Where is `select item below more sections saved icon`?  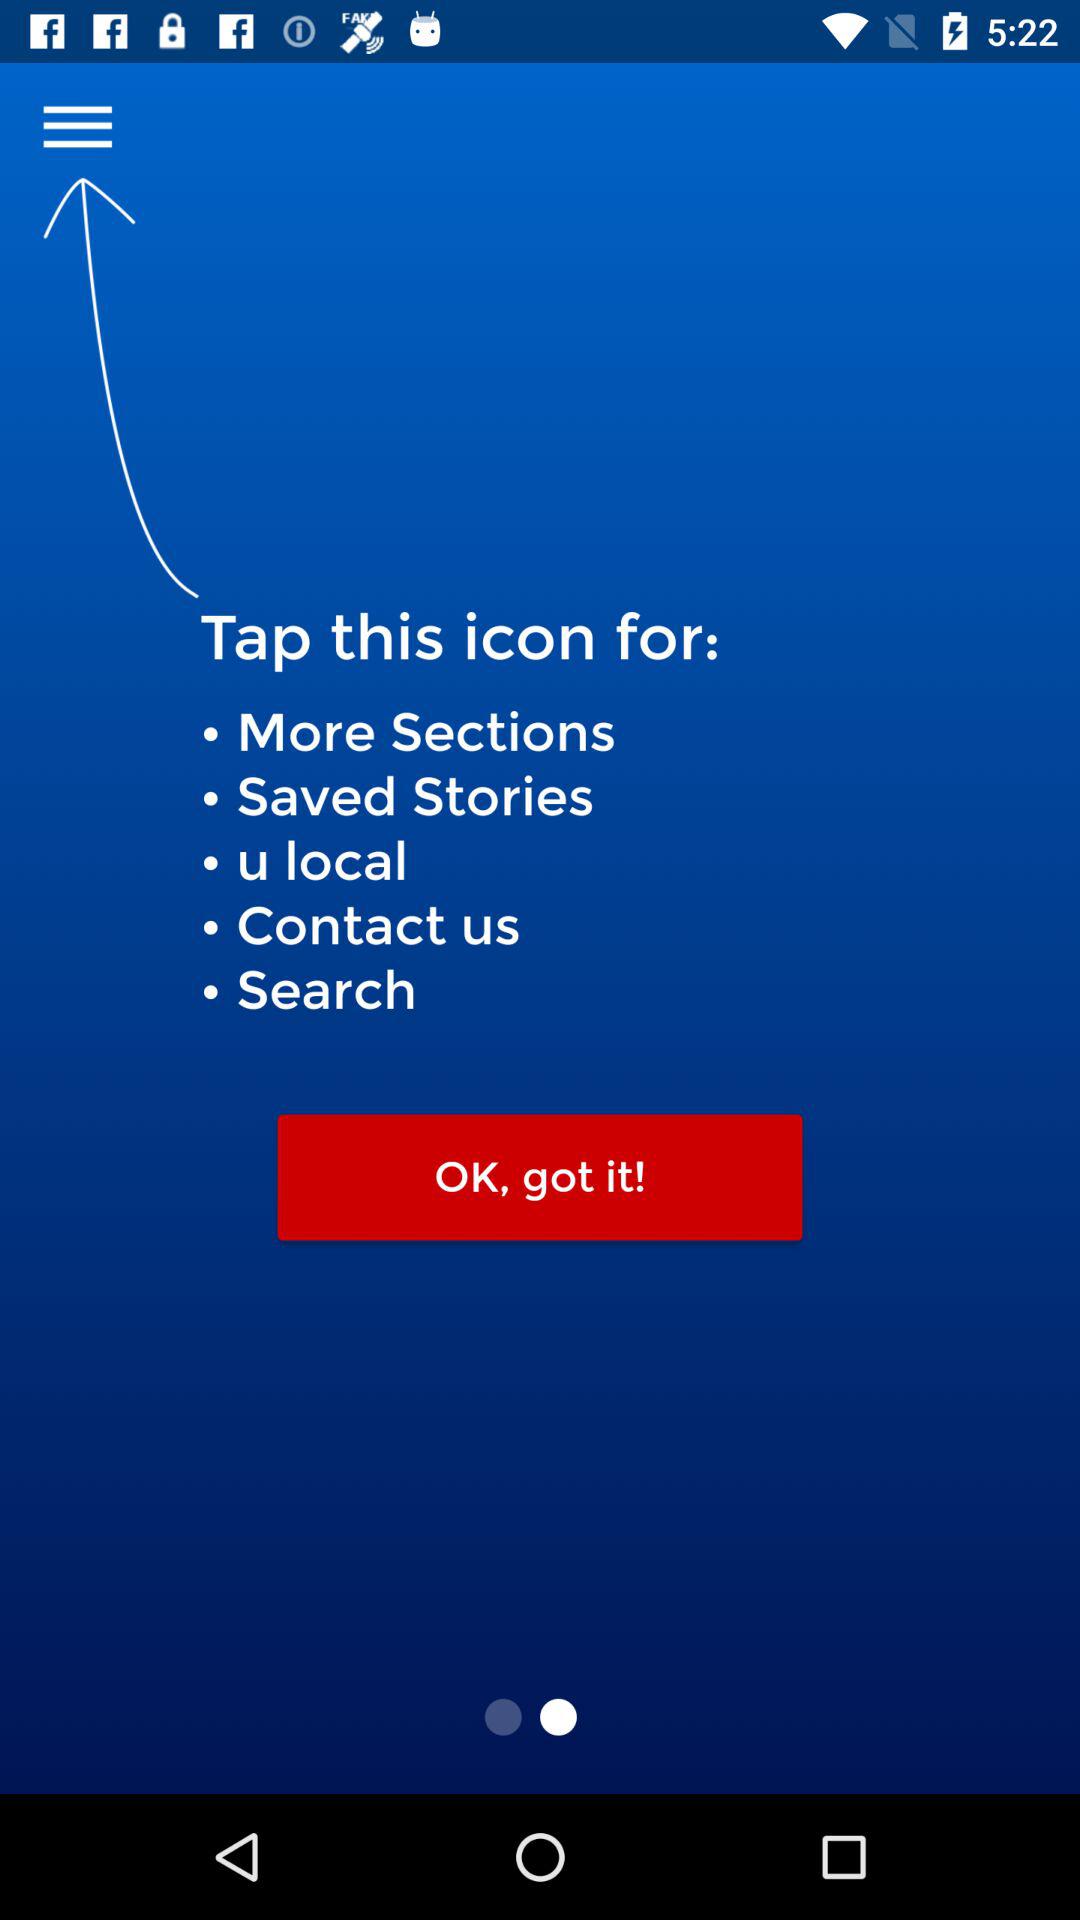
select item below more sections saved icon is located at coordinates (540, 1177).